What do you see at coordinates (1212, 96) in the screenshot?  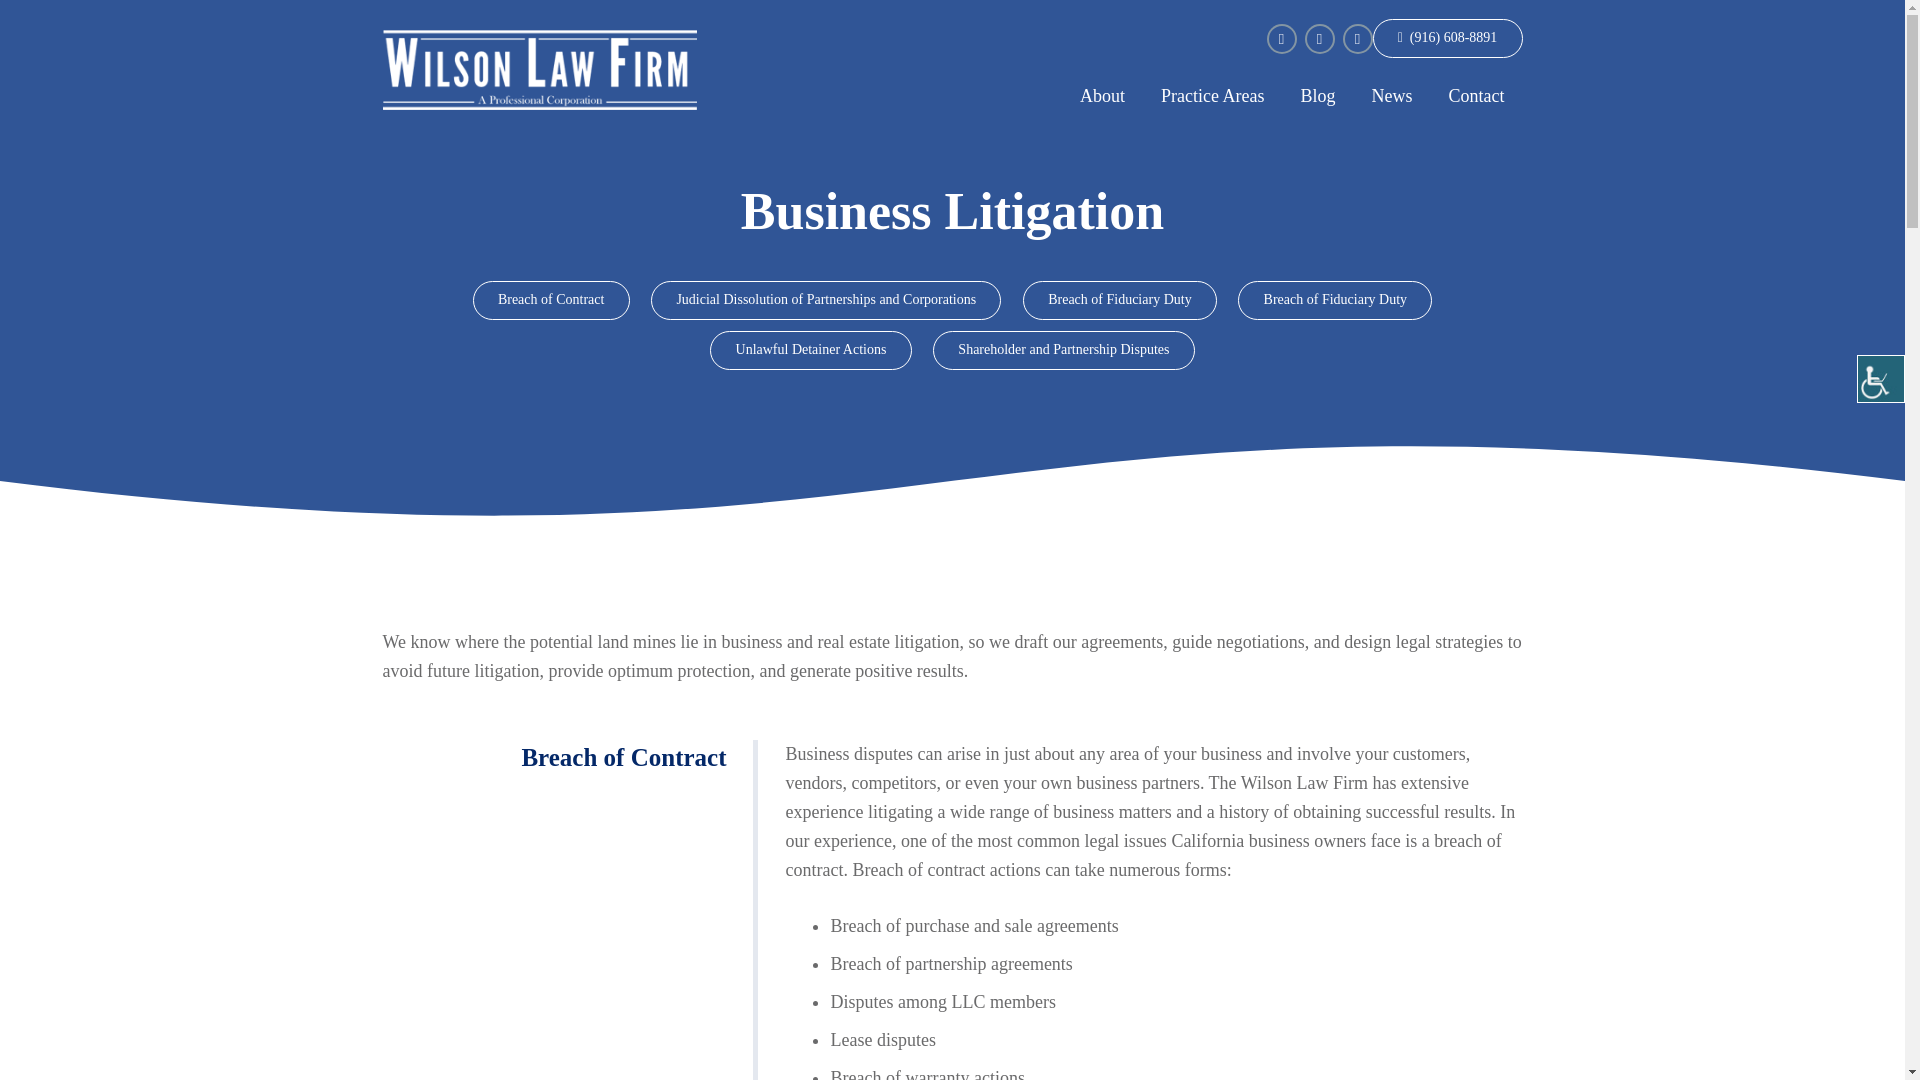 I see `Practice Areas` at bounding box center [1212, 96].